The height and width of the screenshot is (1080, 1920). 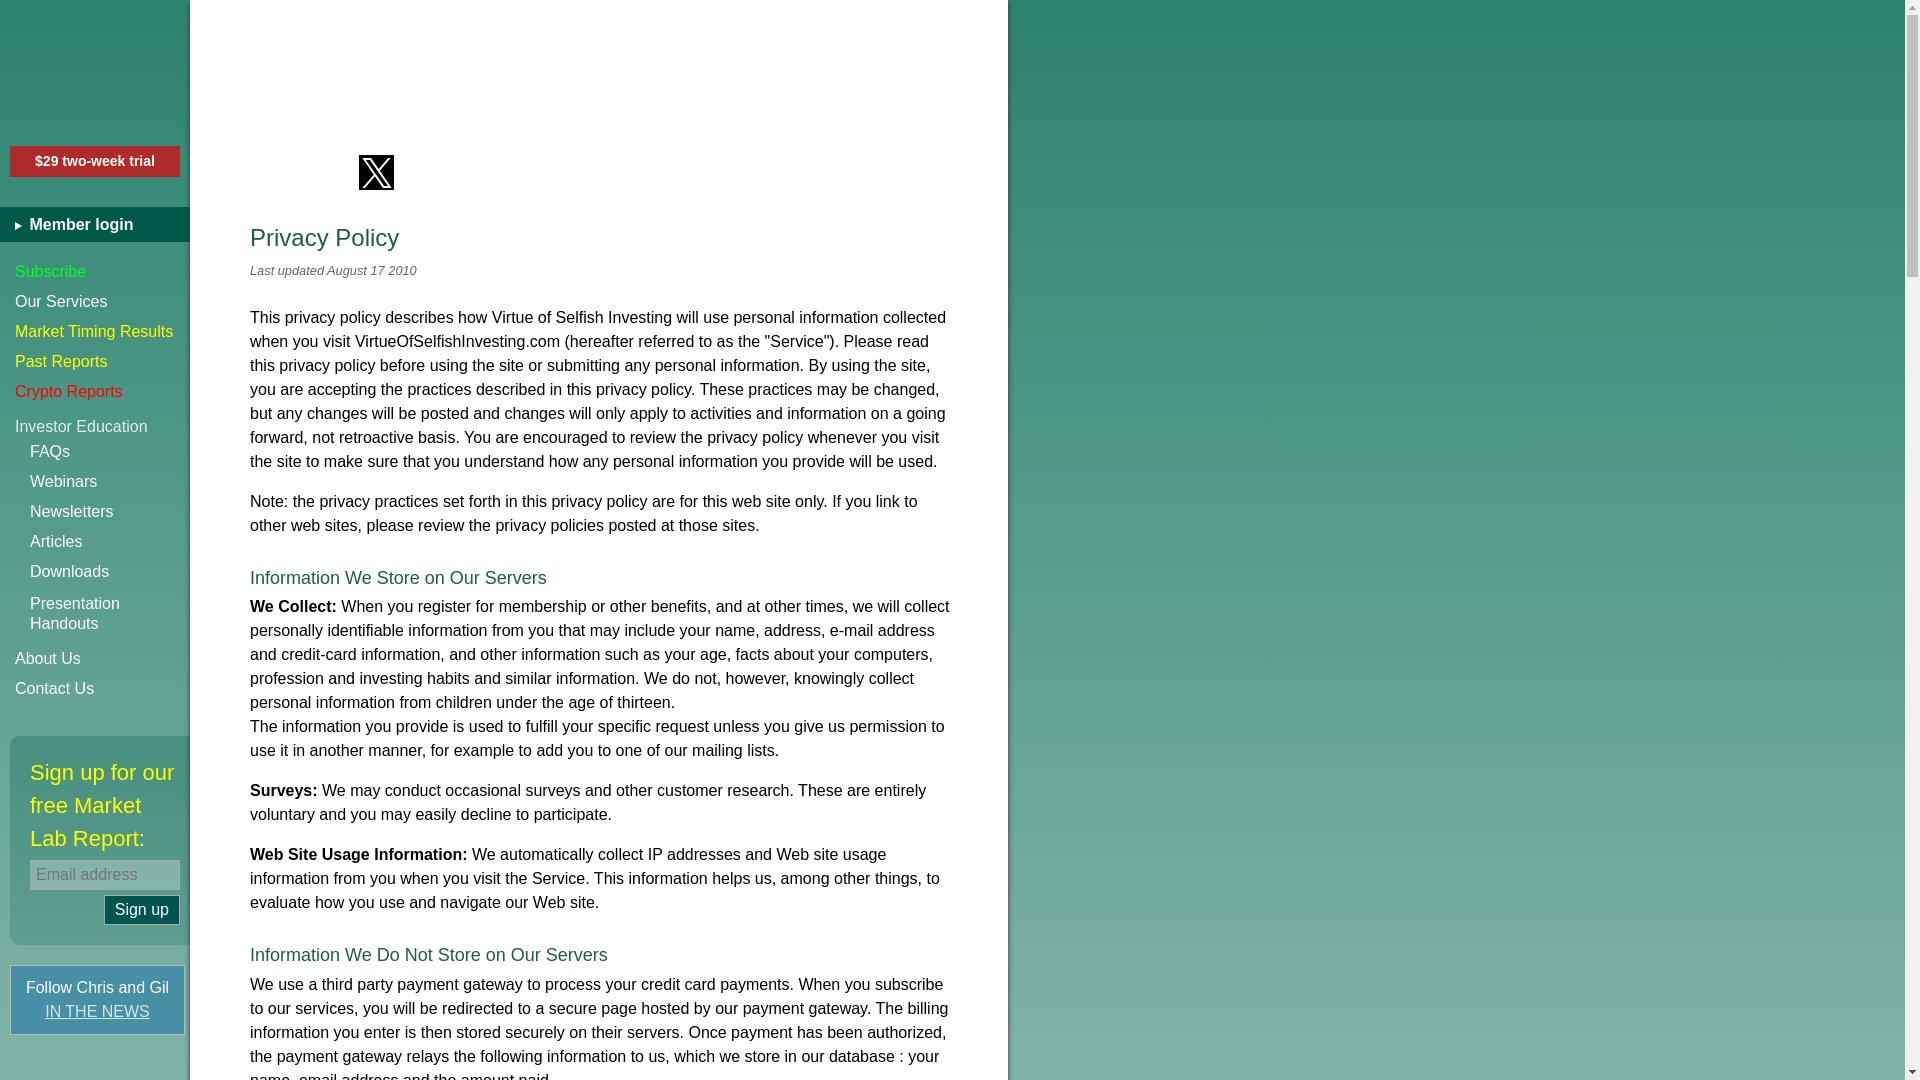 What do you see at coordinates (95, 392) in the screenshot?
I see `Crypto Reports` at bounding box center [95, 392].